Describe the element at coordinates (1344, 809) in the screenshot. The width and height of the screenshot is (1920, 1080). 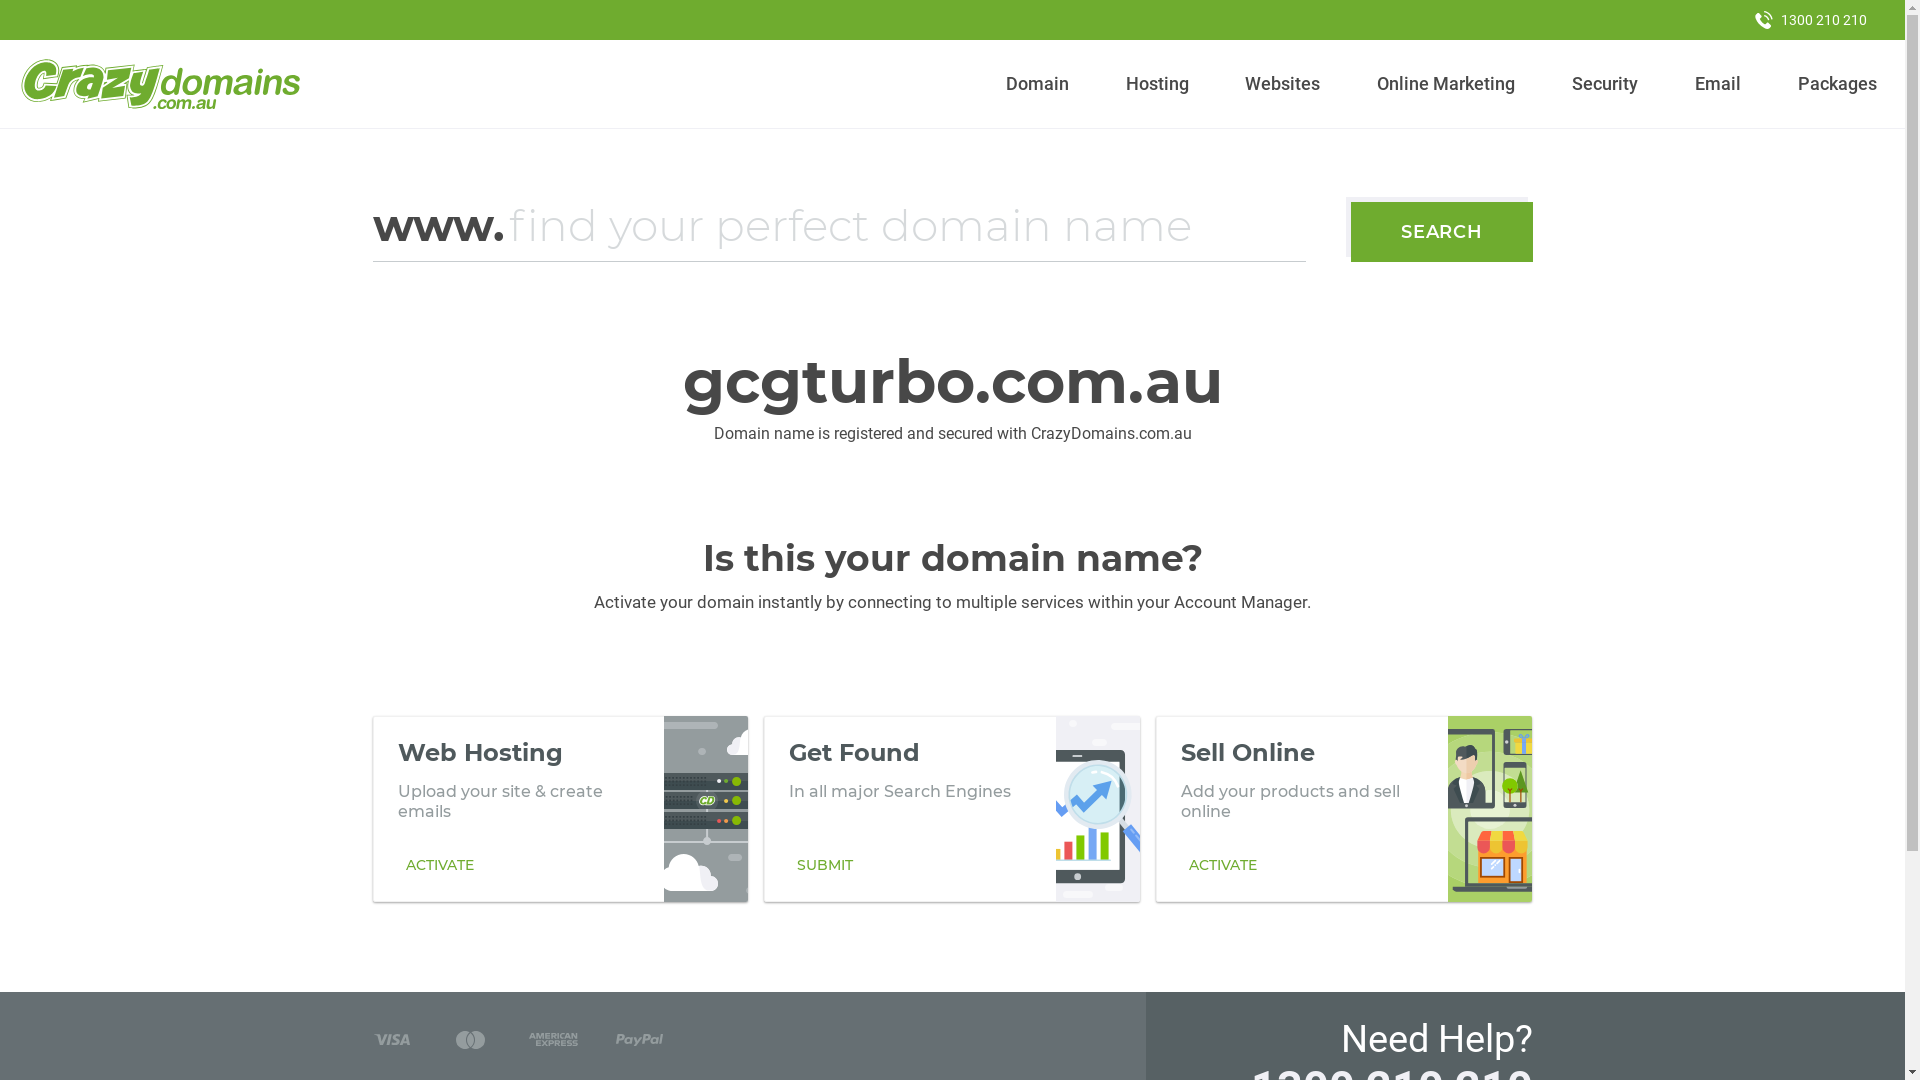
I see `Sell Online
Add your products and sell online
ACTIVATE` at that location.